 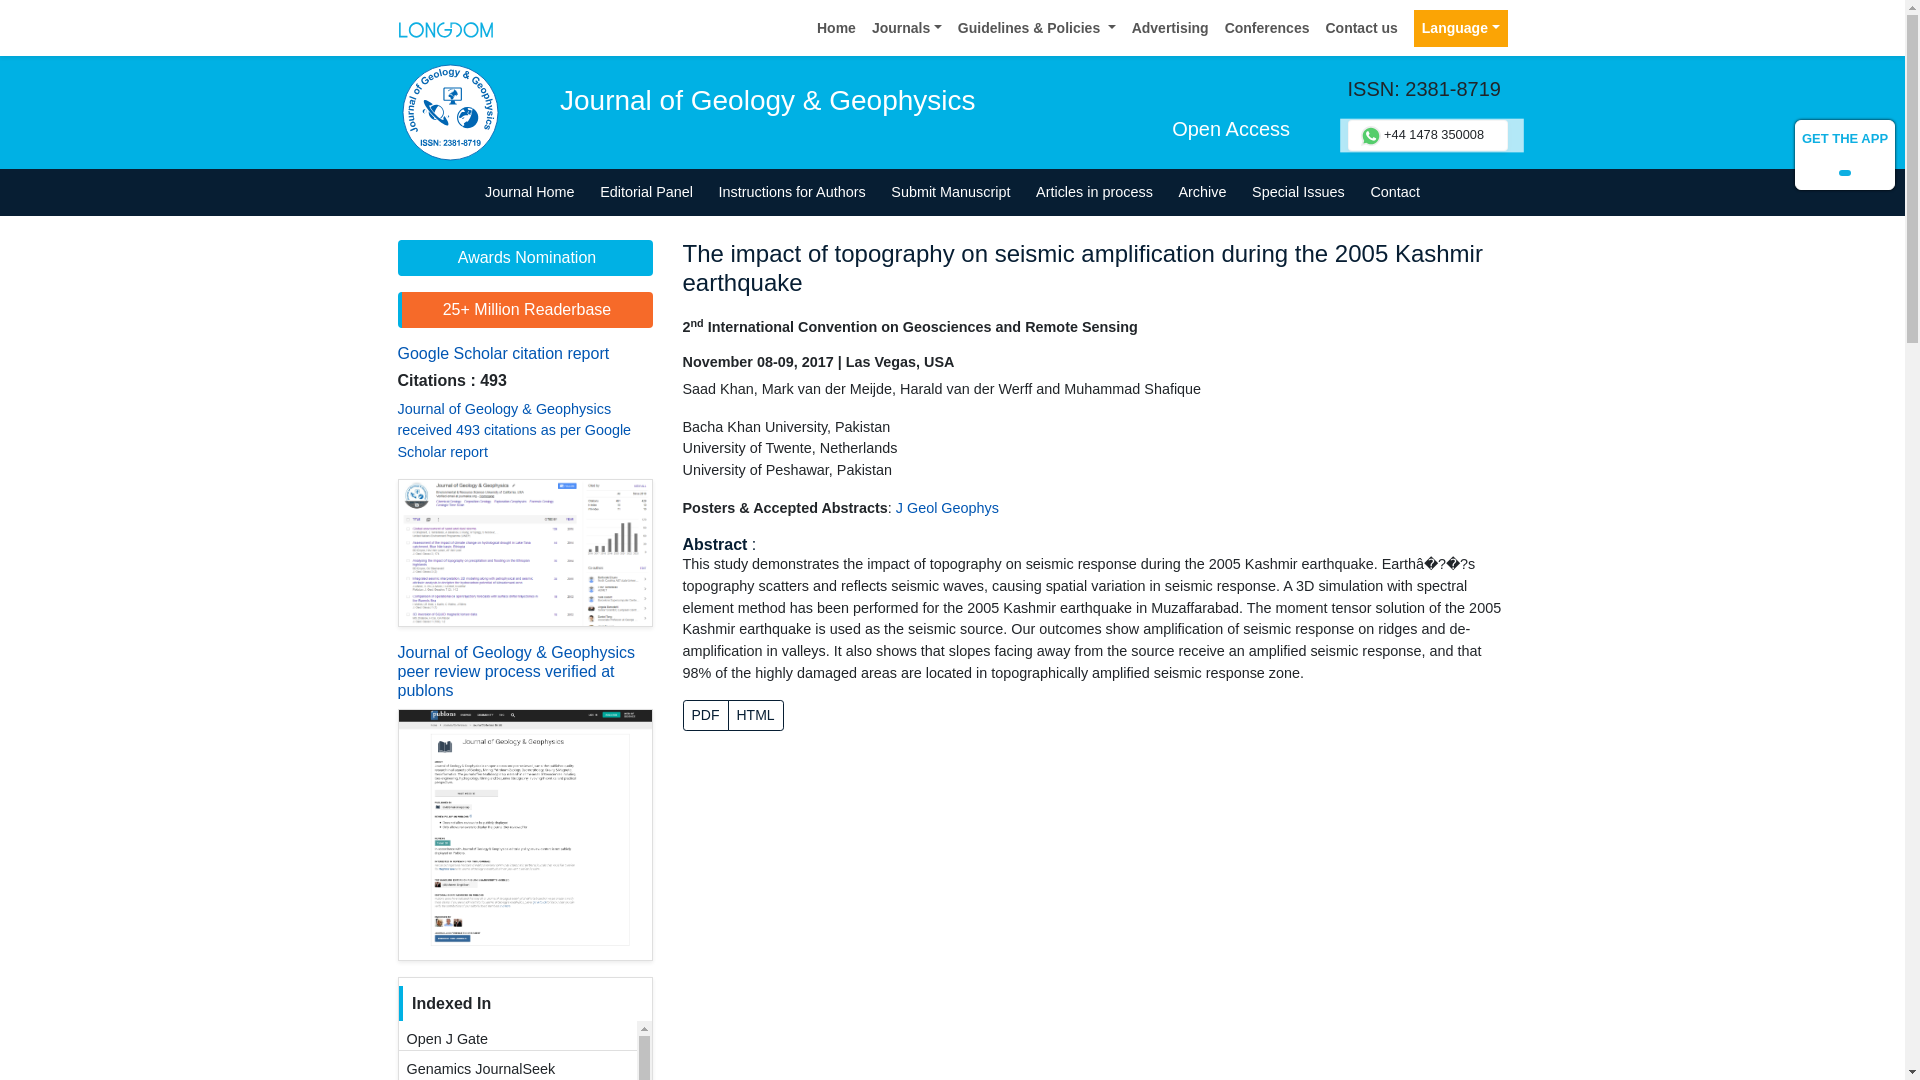 What do you see at coordinates (792, 192) in the screenshot?
I see `Instructions for Authors` at bounding box center [792, 192].